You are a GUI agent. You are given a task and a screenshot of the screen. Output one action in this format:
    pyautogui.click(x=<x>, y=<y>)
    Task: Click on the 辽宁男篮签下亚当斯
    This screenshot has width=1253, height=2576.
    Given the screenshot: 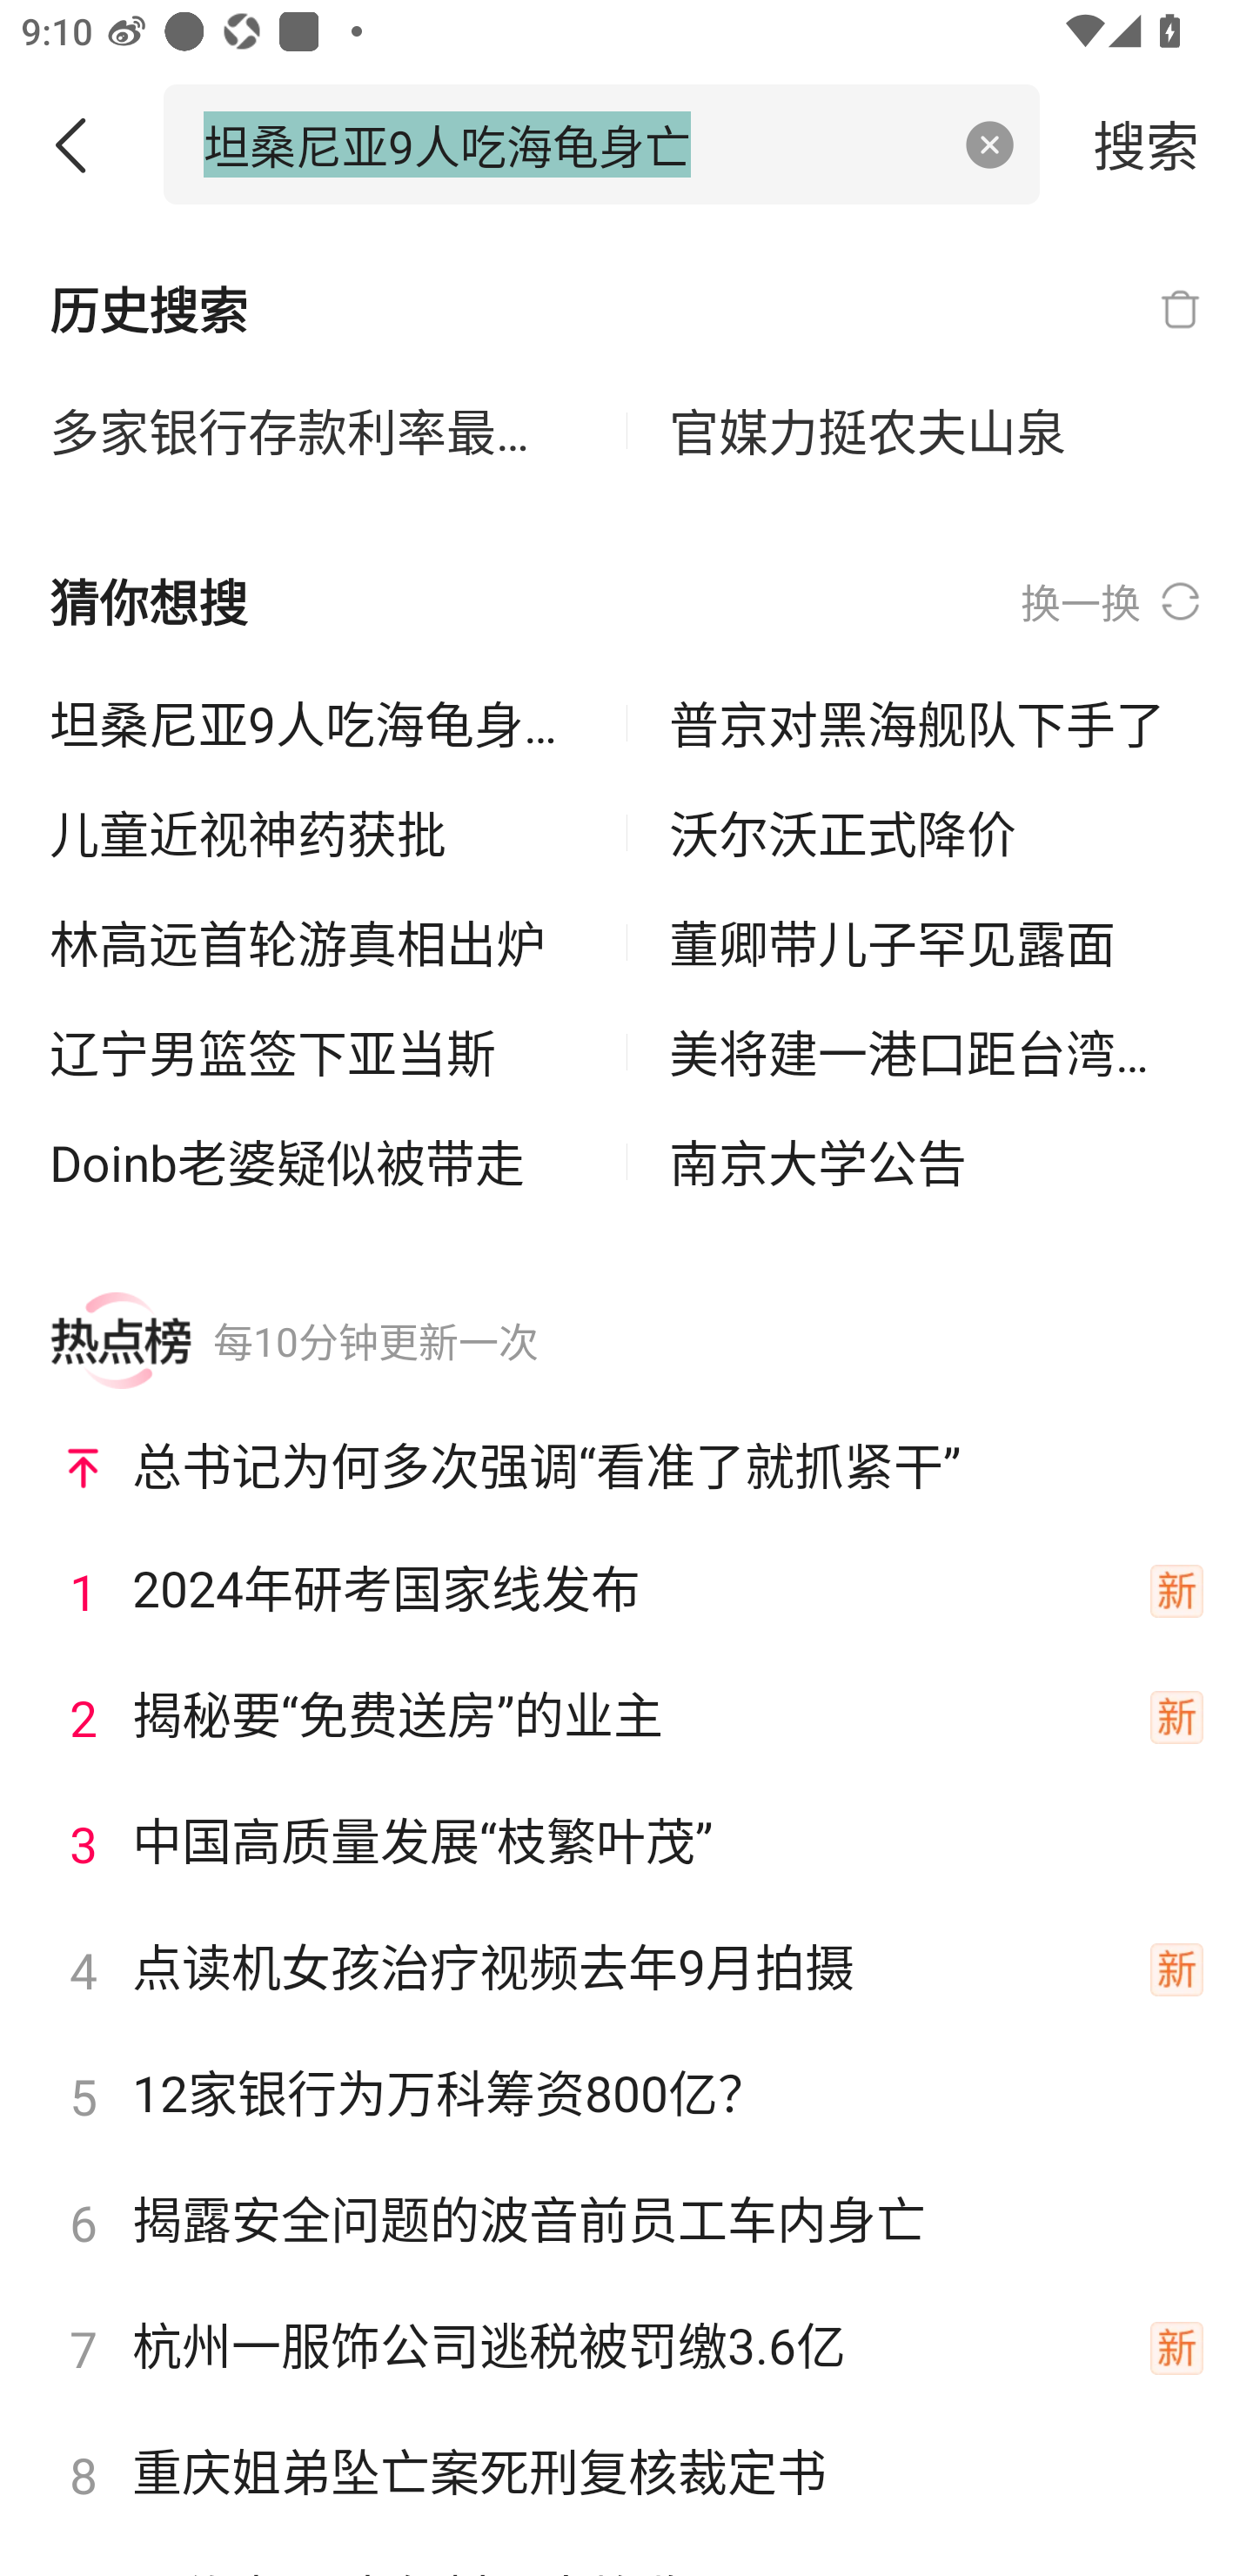 What is the action you would take?
    pyautogui.click(x=317, y=1051)
    